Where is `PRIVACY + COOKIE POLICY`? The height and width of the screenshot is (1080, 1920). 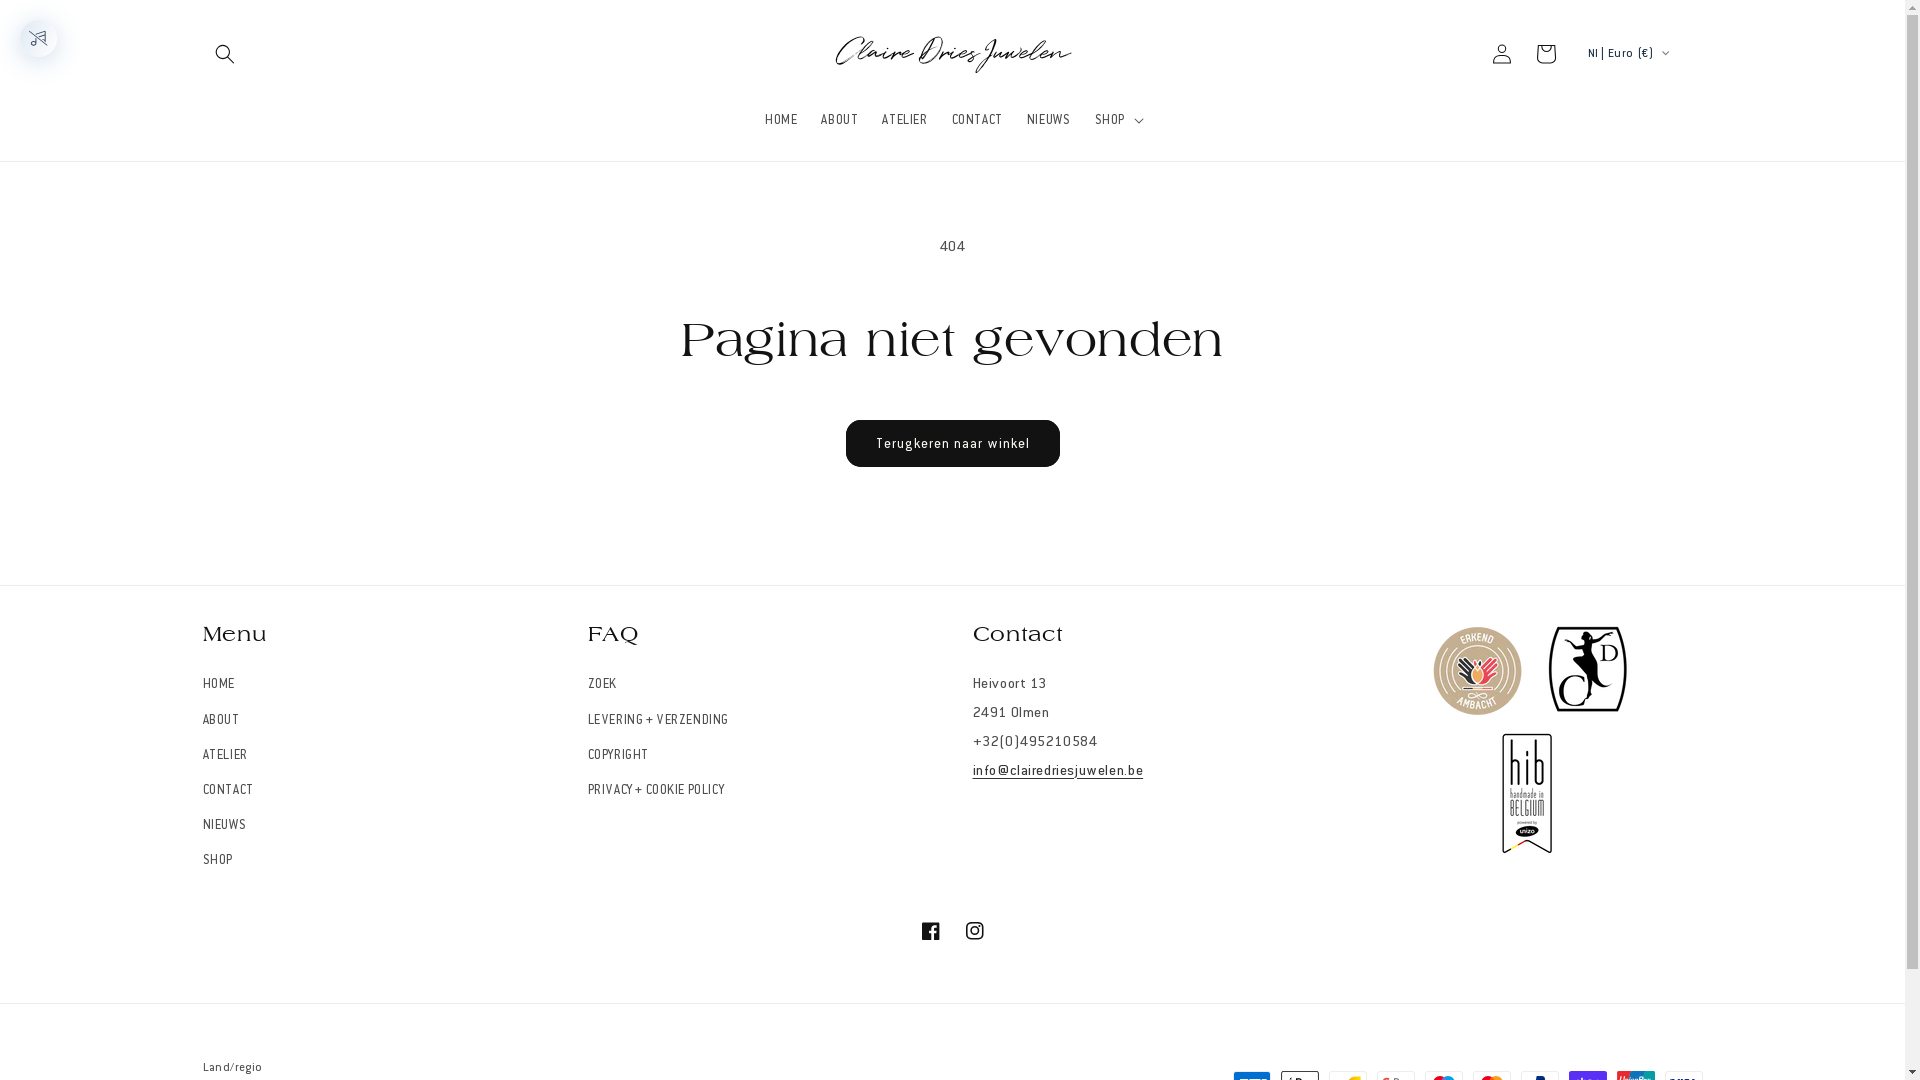
PRIVACY + COOKIE POLICY is located at coordinates (656, 790).